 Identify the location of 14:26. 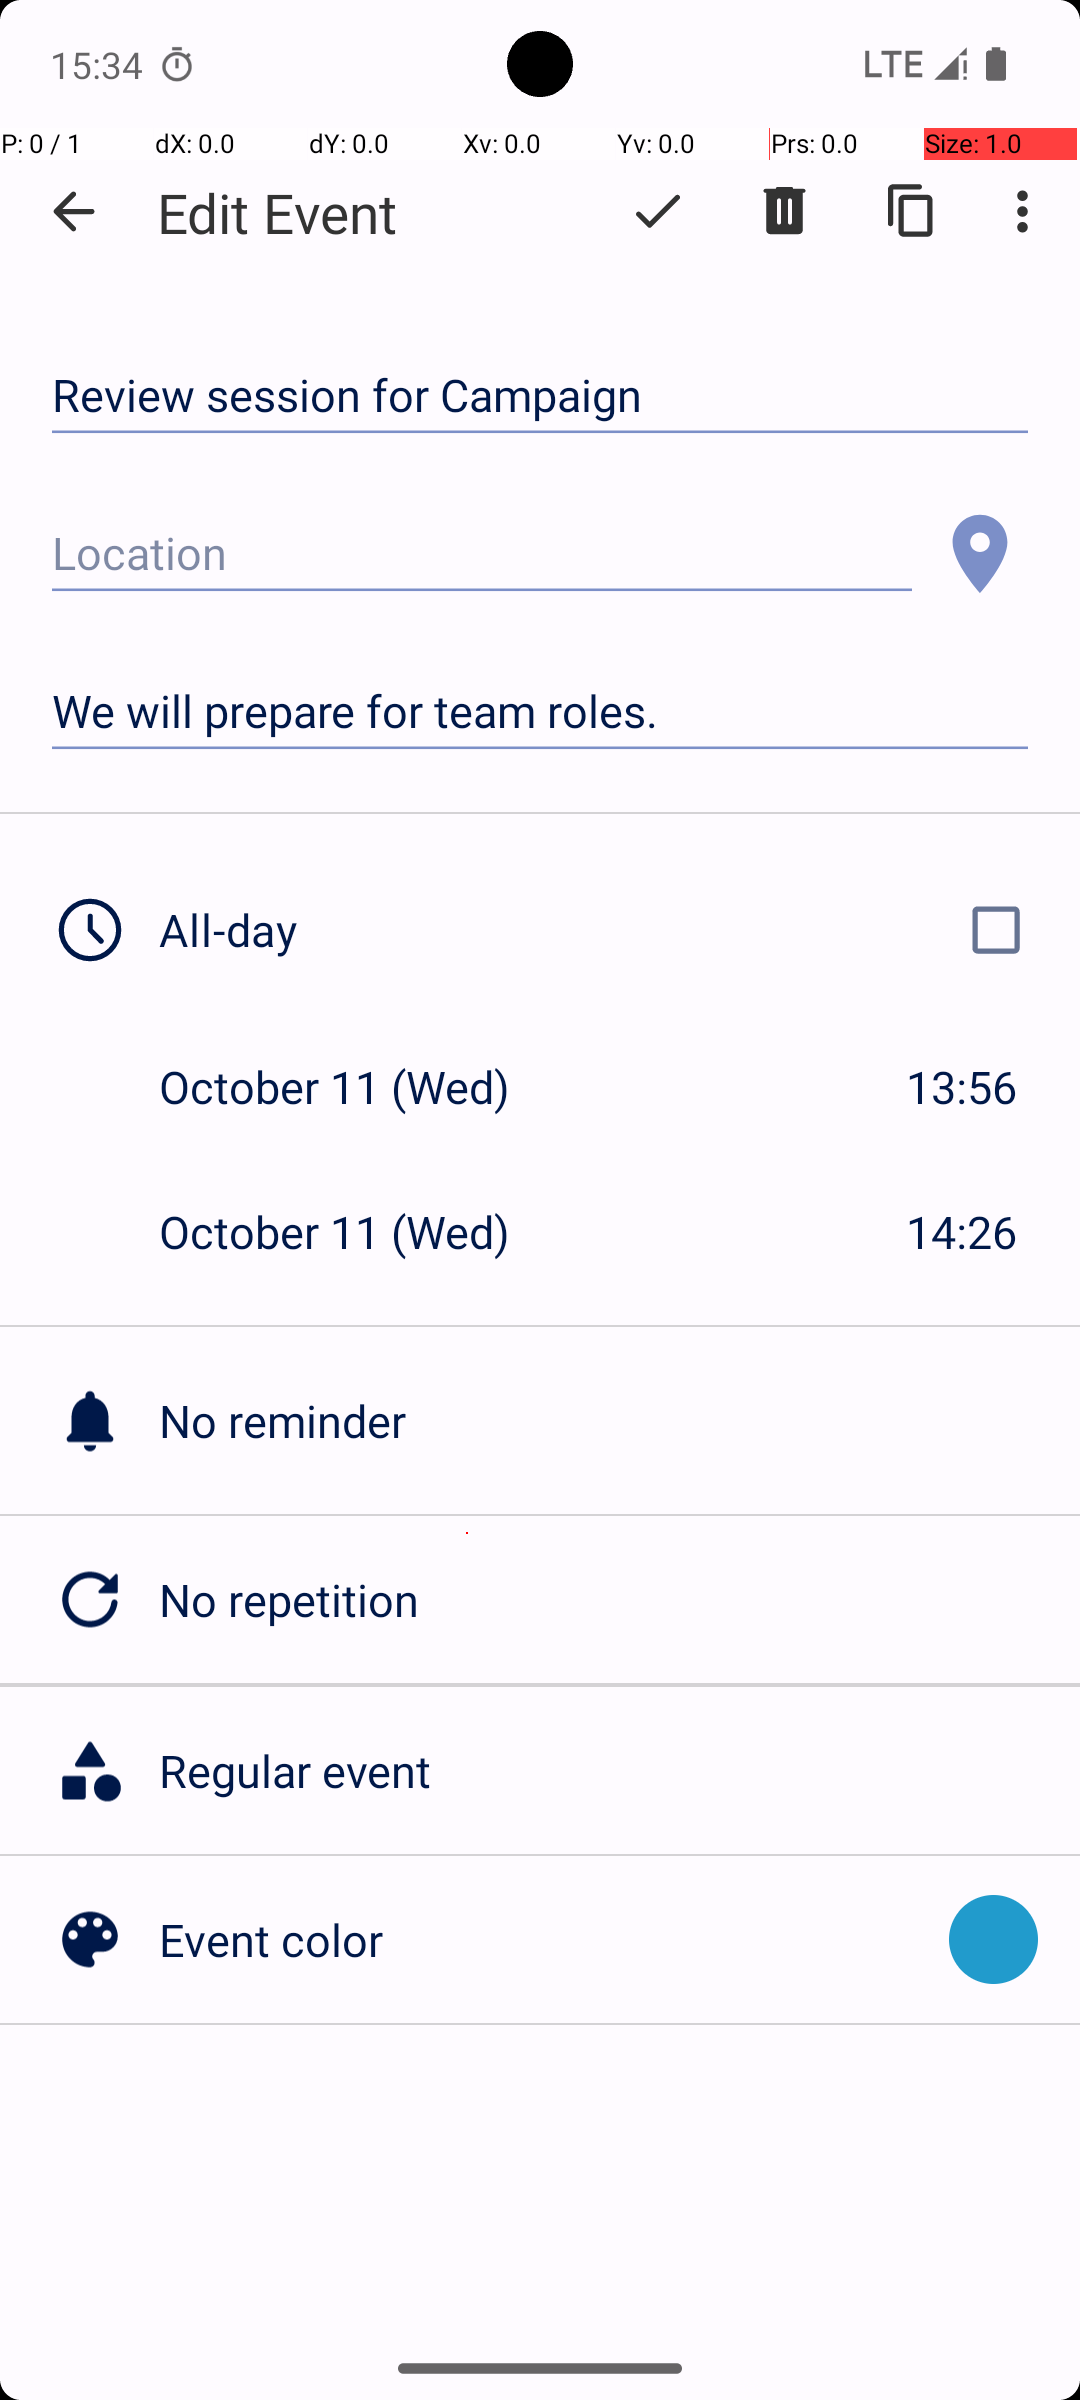
(962, 1232).